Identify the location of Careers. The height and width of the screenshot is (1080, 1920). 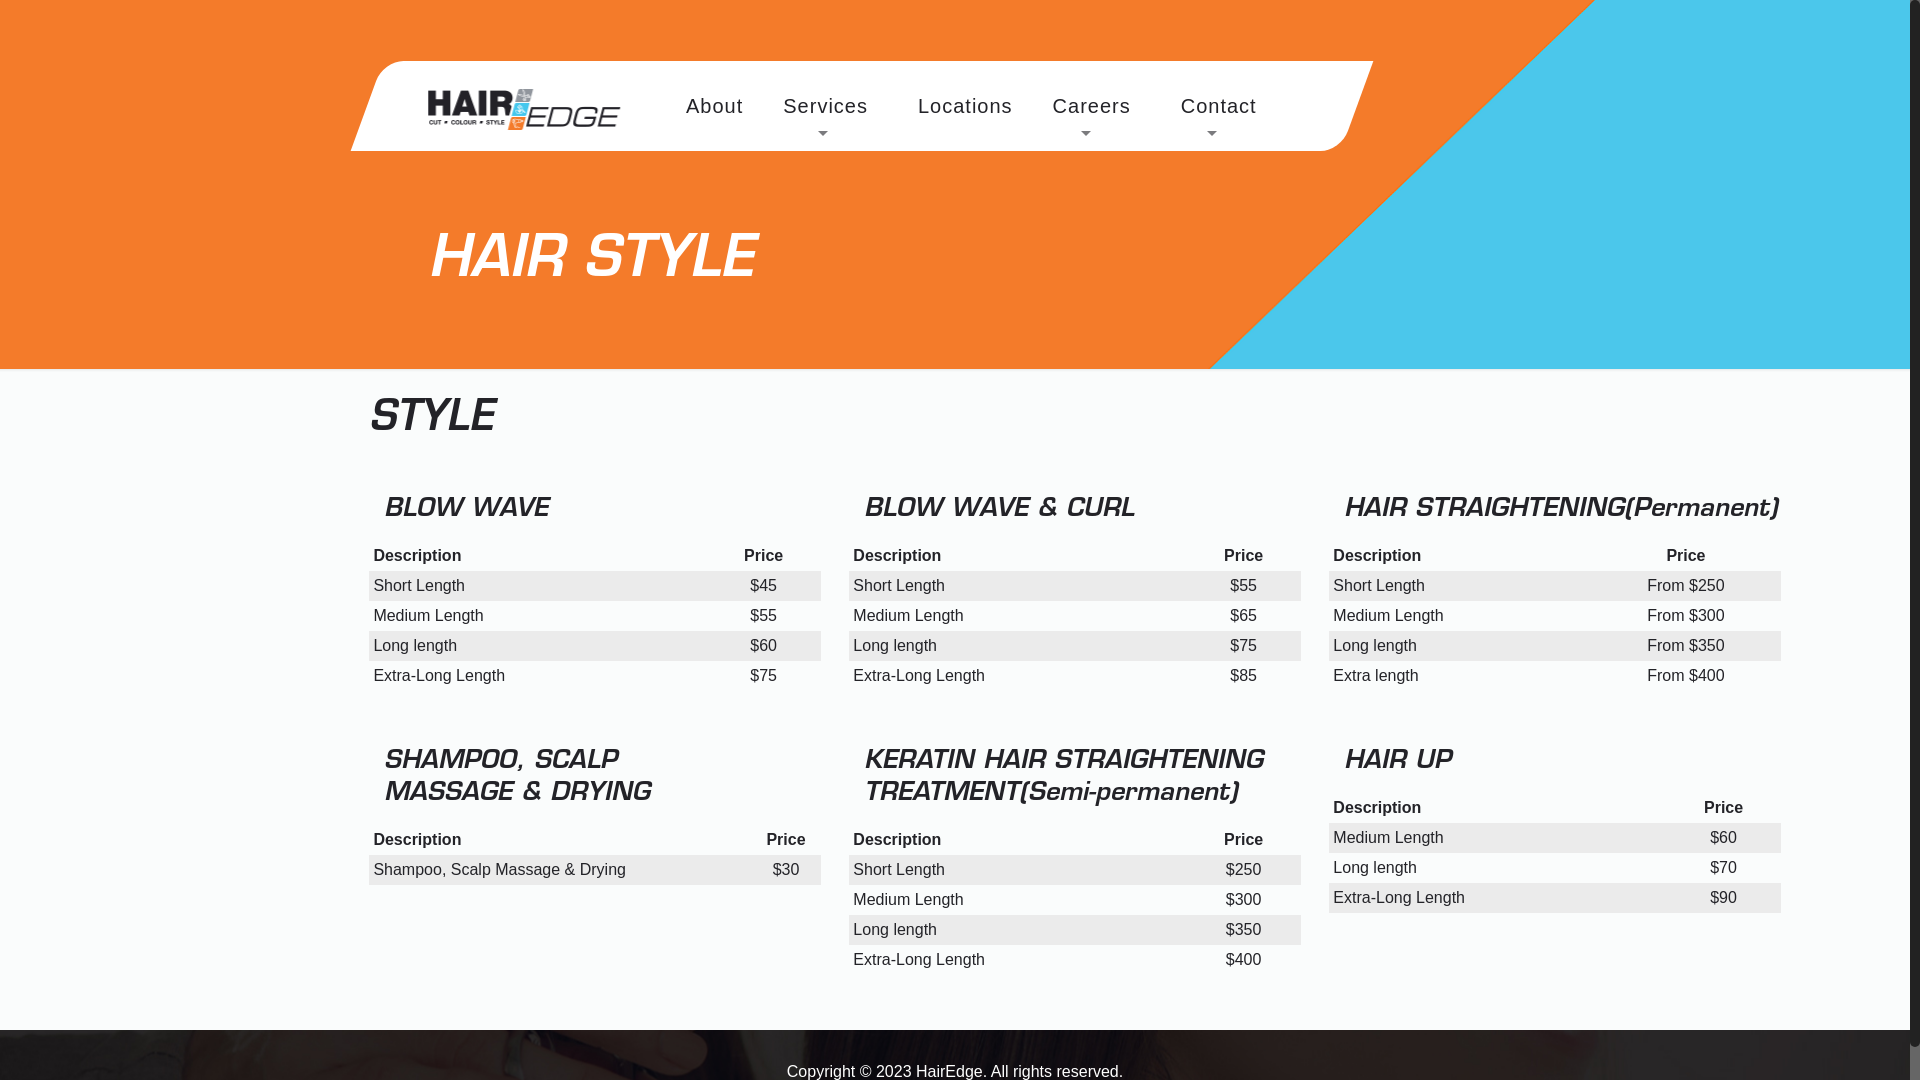
(1097, 106).